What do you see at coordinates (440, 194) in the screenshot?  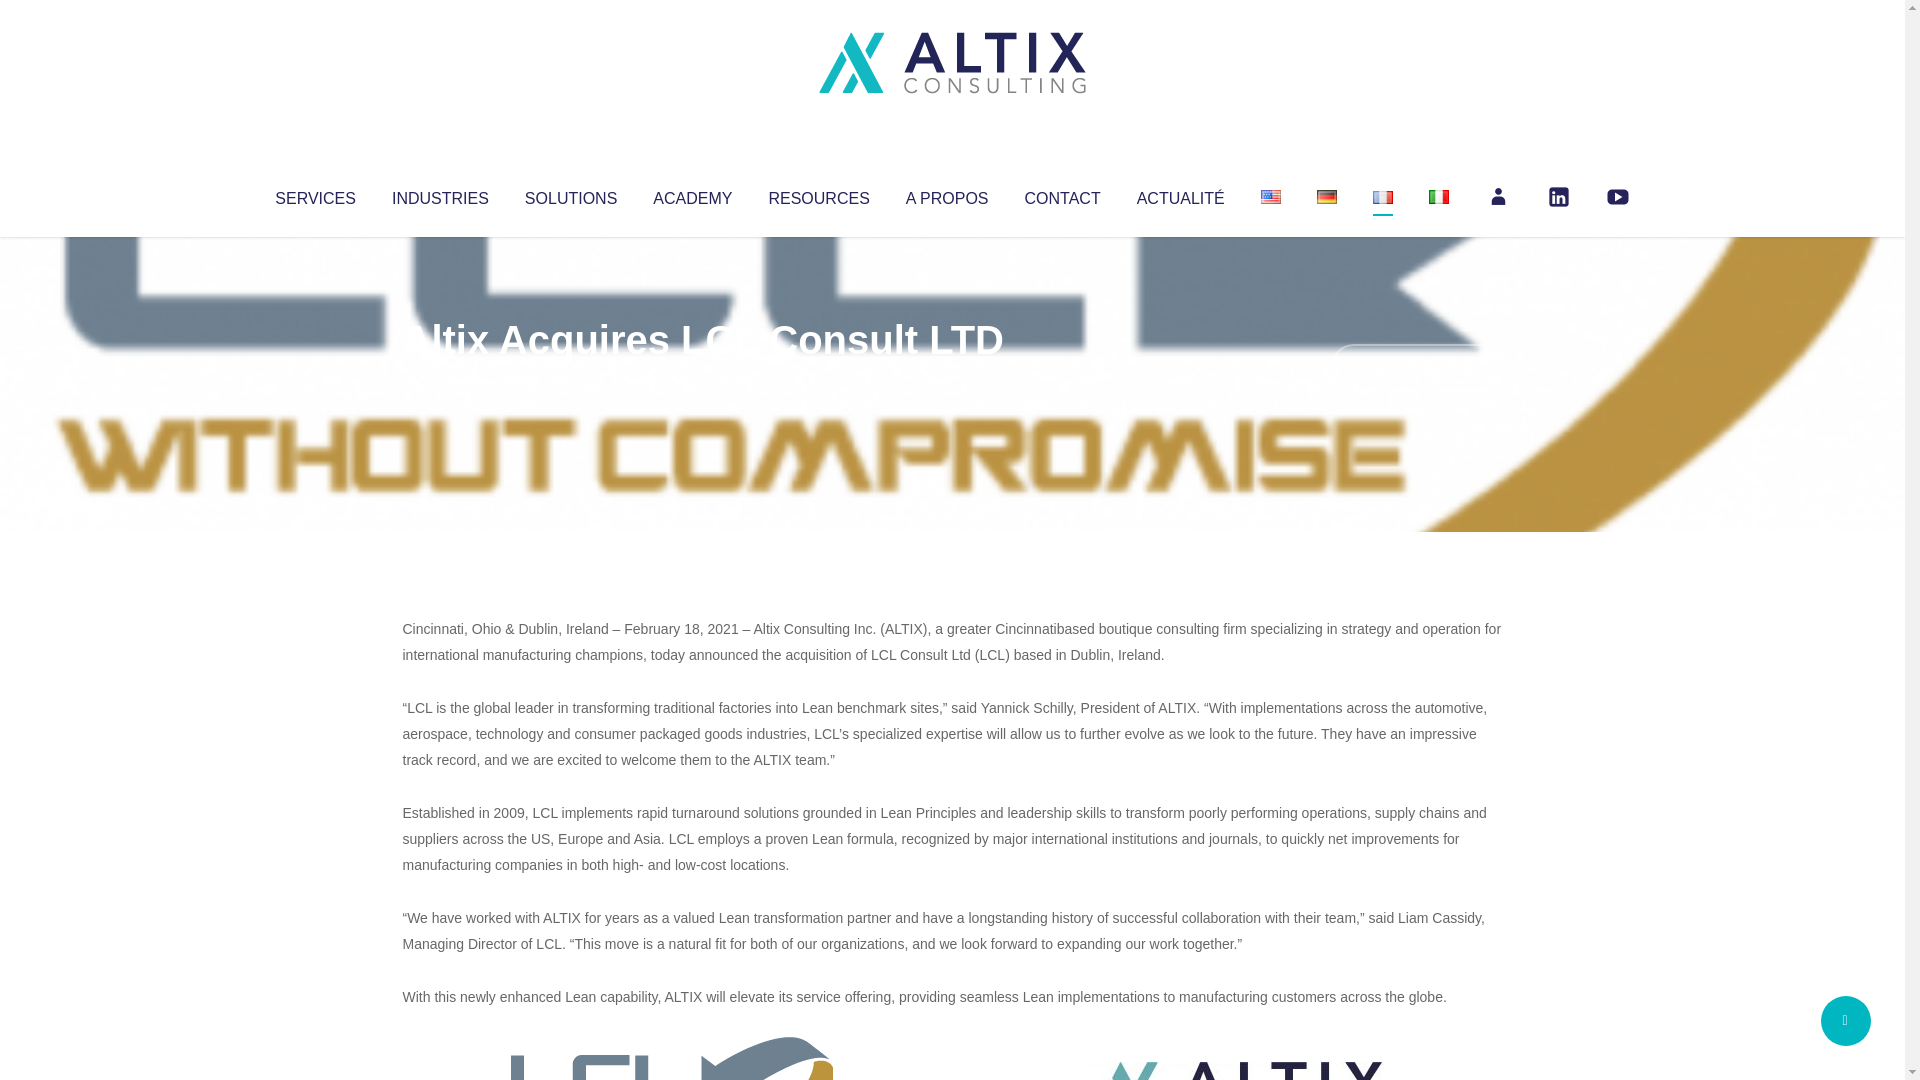 I see `INDUSTRIES` at bounding box center [440, 194].